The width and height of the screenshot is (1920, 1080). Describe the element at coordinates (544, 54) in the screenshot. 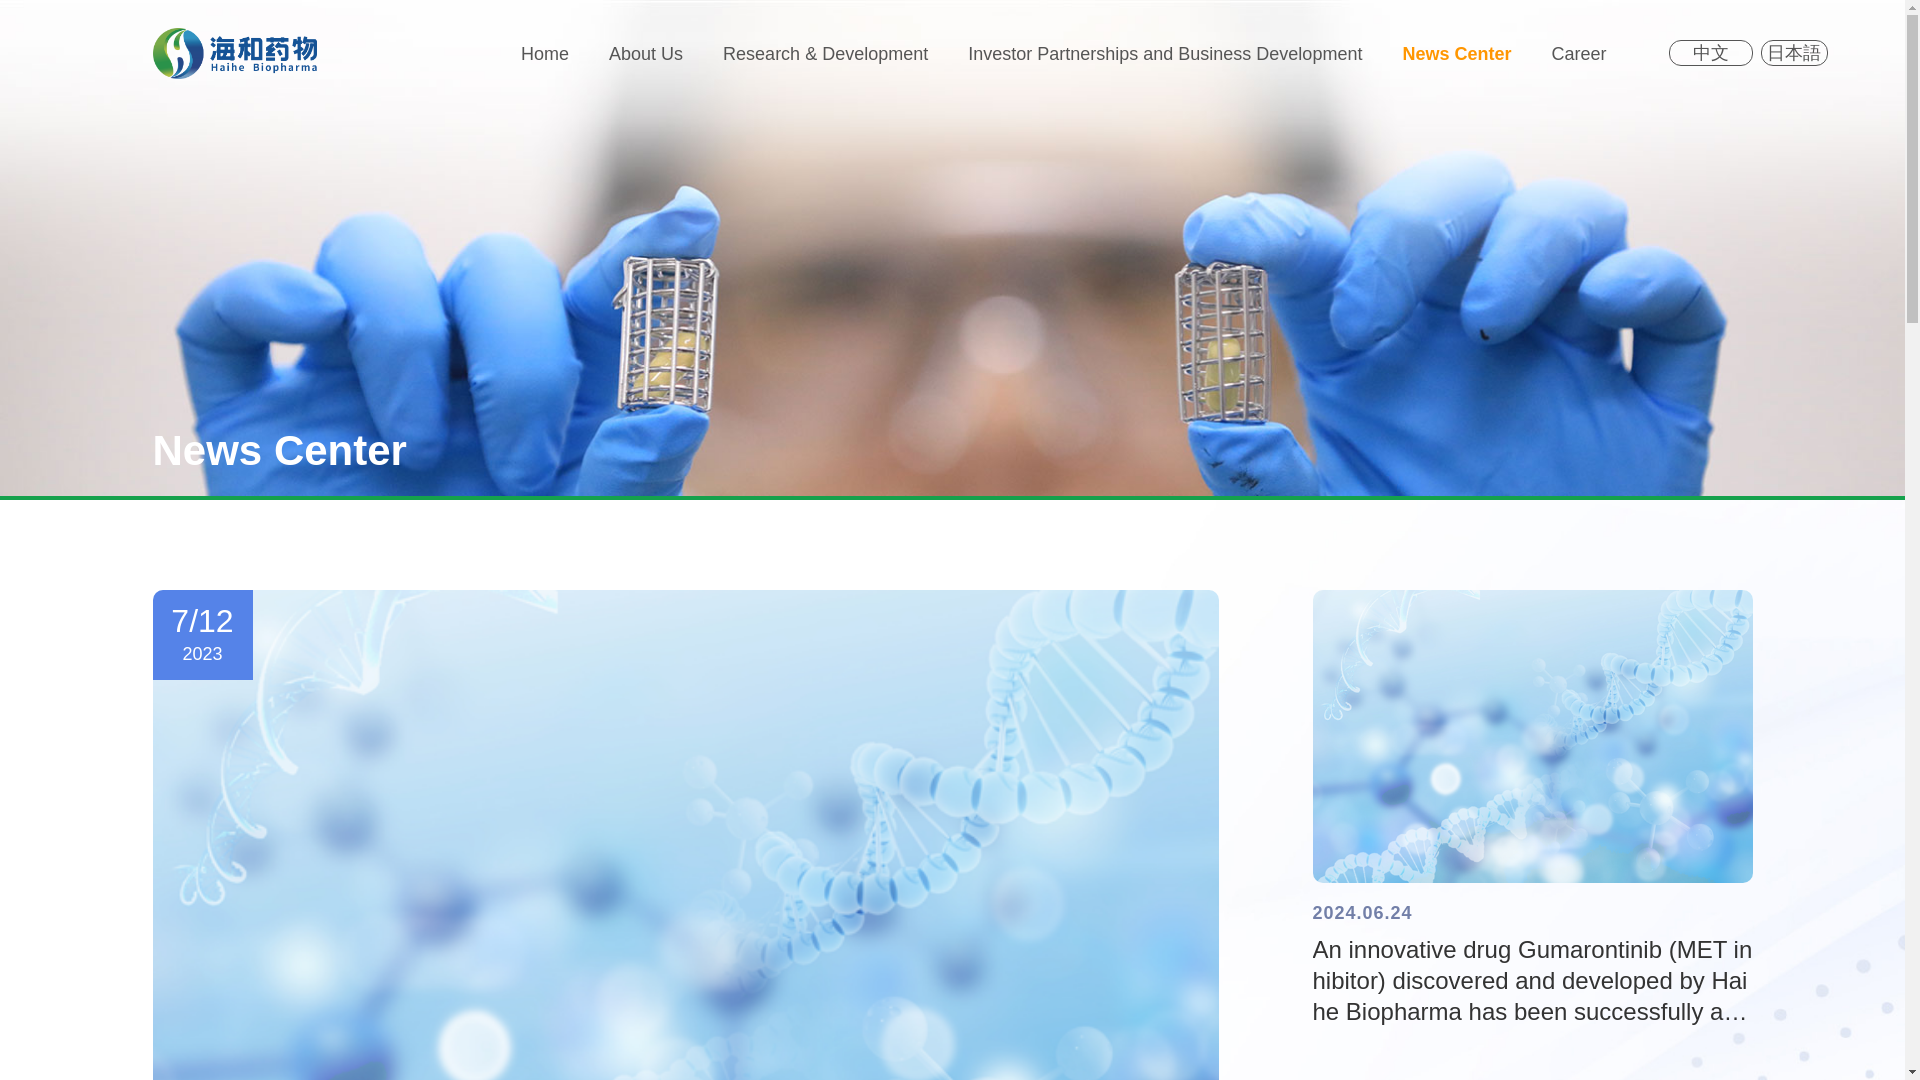

I see `Home` at that location.